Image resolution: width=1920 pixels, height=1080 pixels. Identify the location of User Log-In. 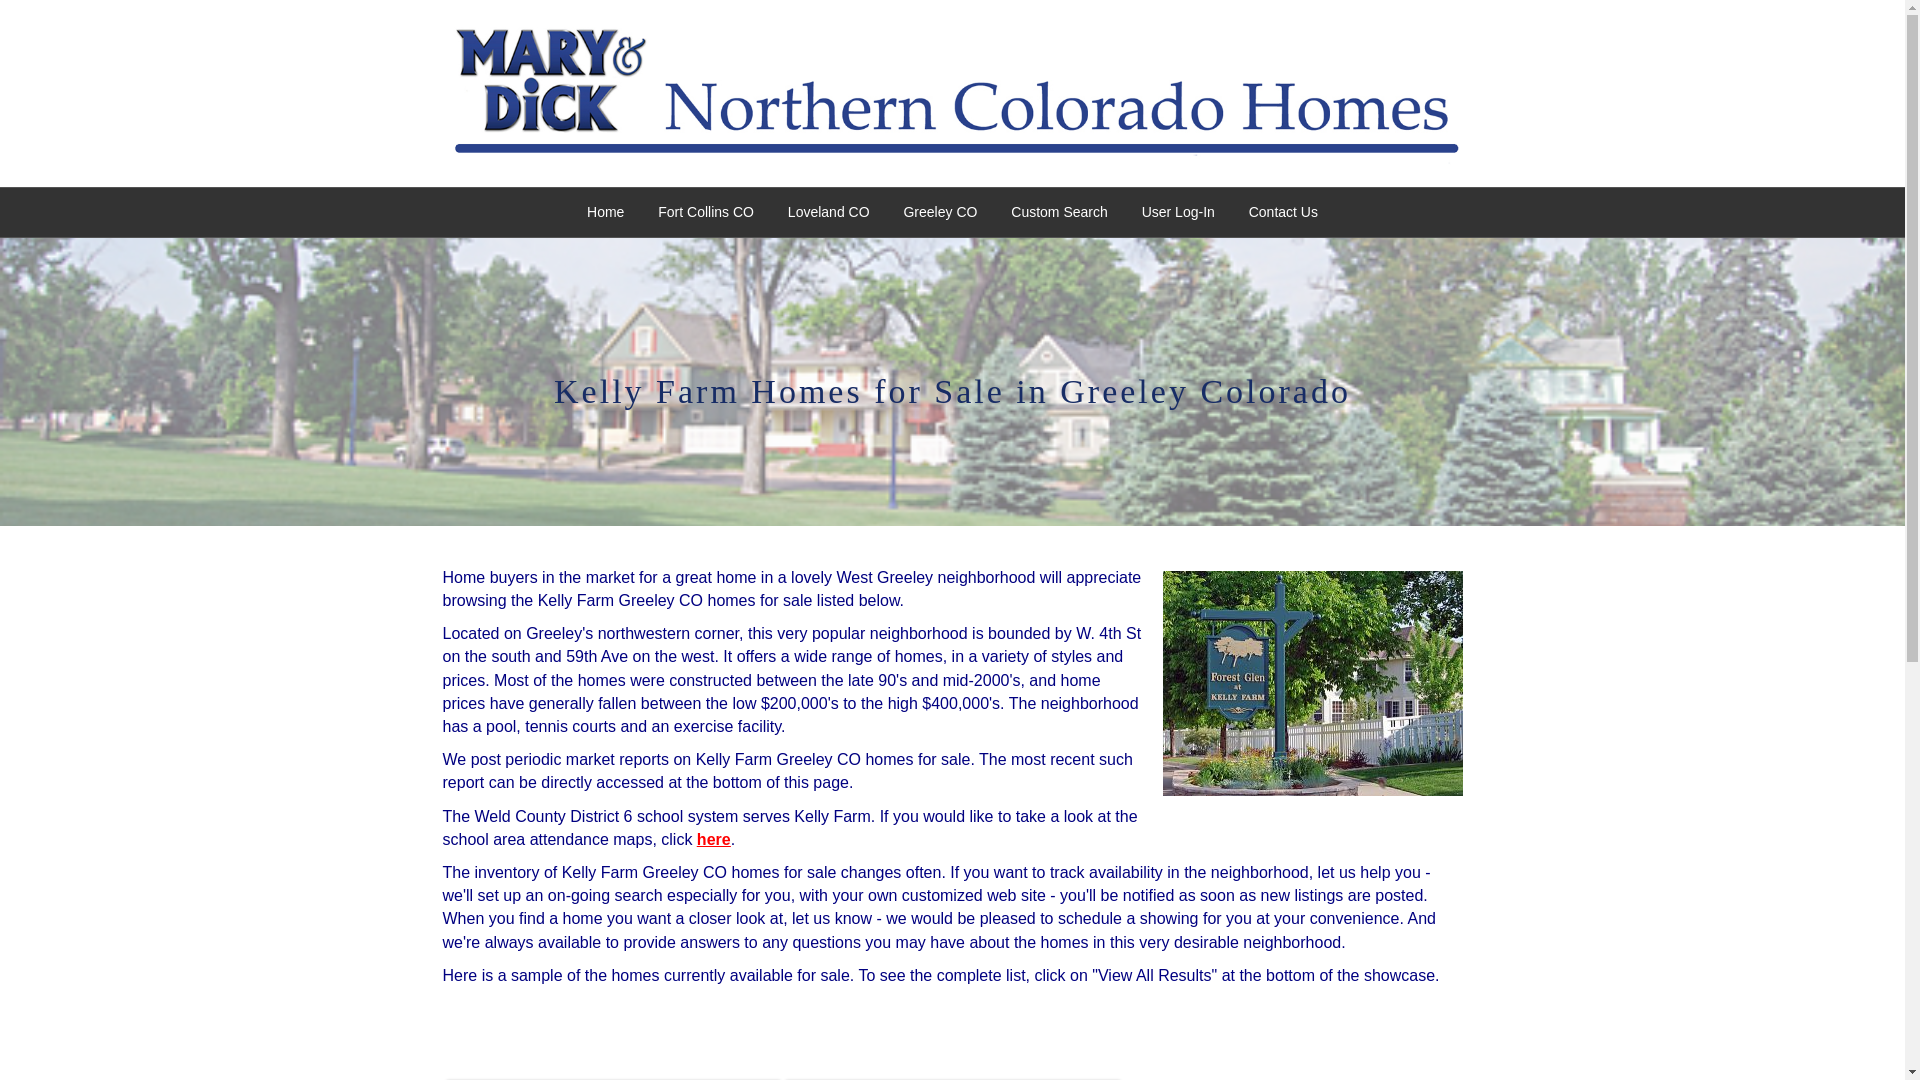
(1178, 212).